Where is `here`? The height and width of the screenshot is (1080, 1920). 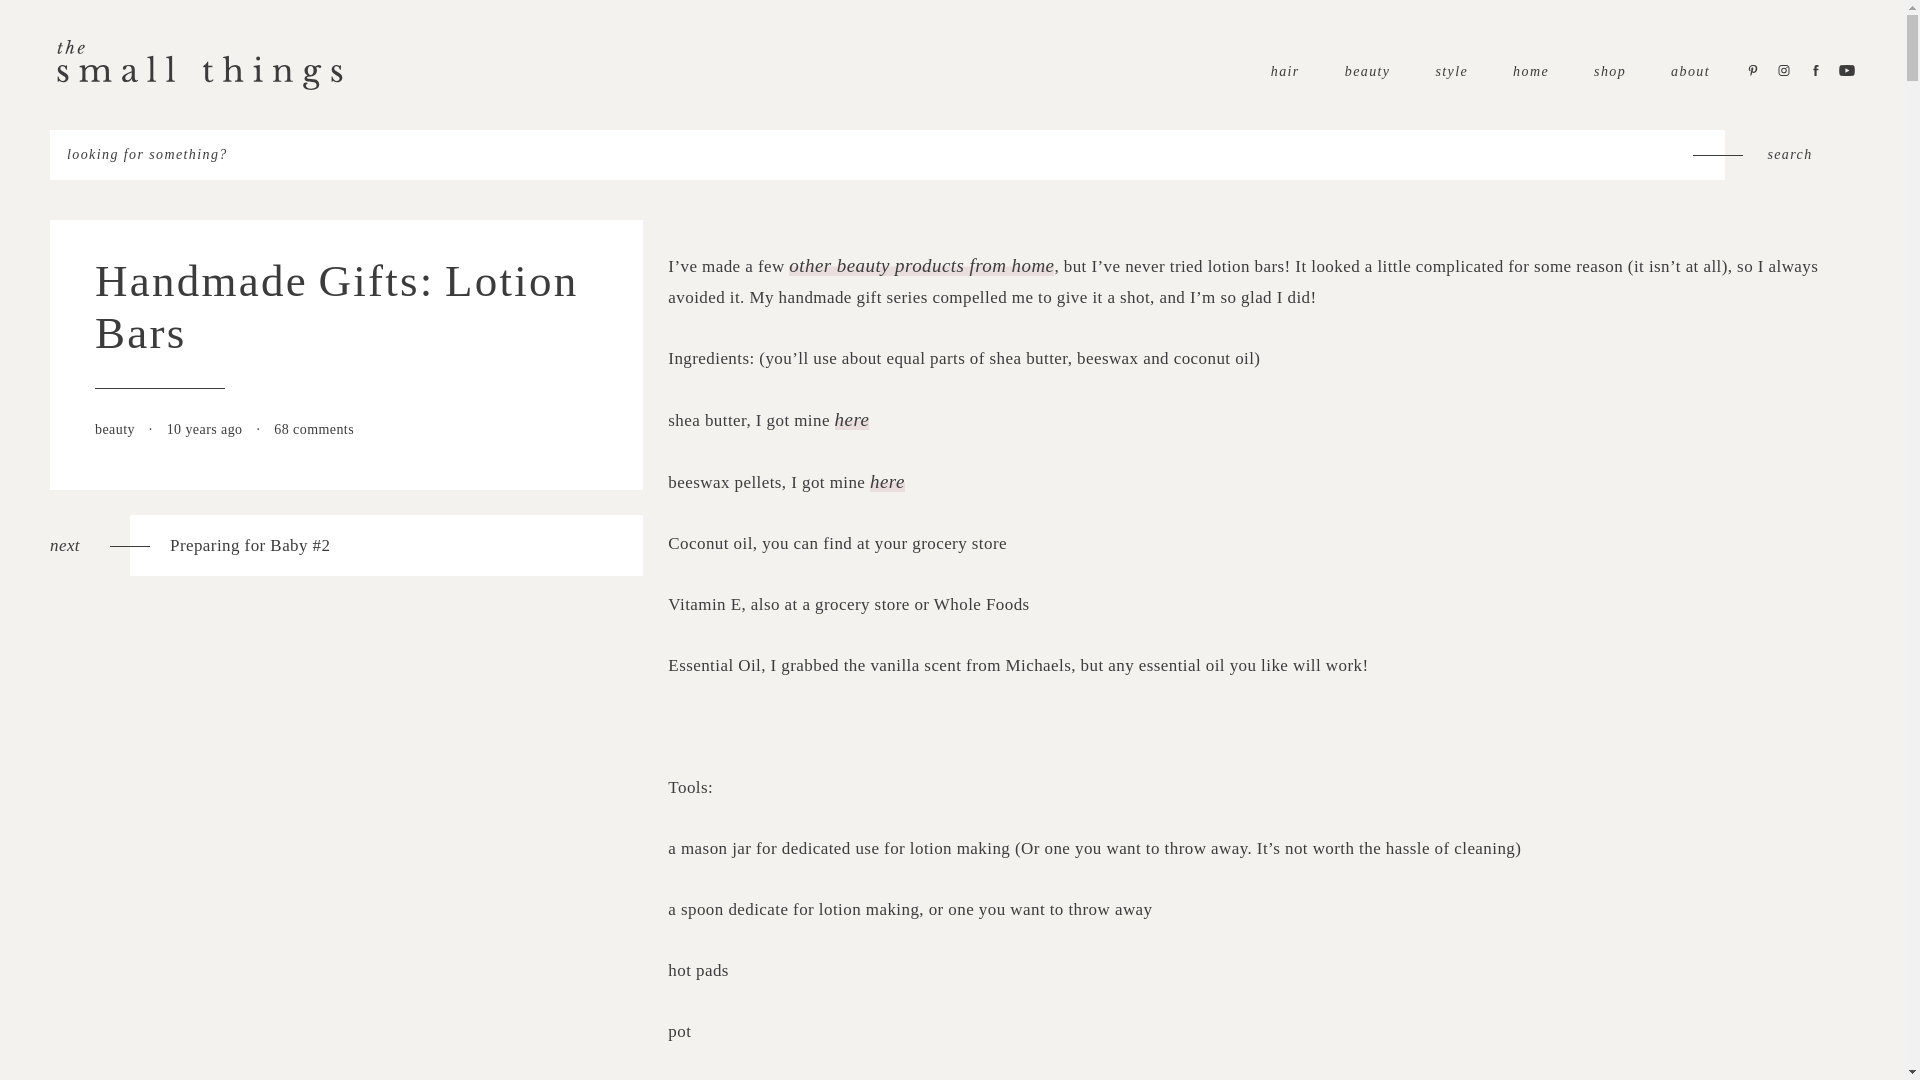
here is located at coordinates (852, 419).